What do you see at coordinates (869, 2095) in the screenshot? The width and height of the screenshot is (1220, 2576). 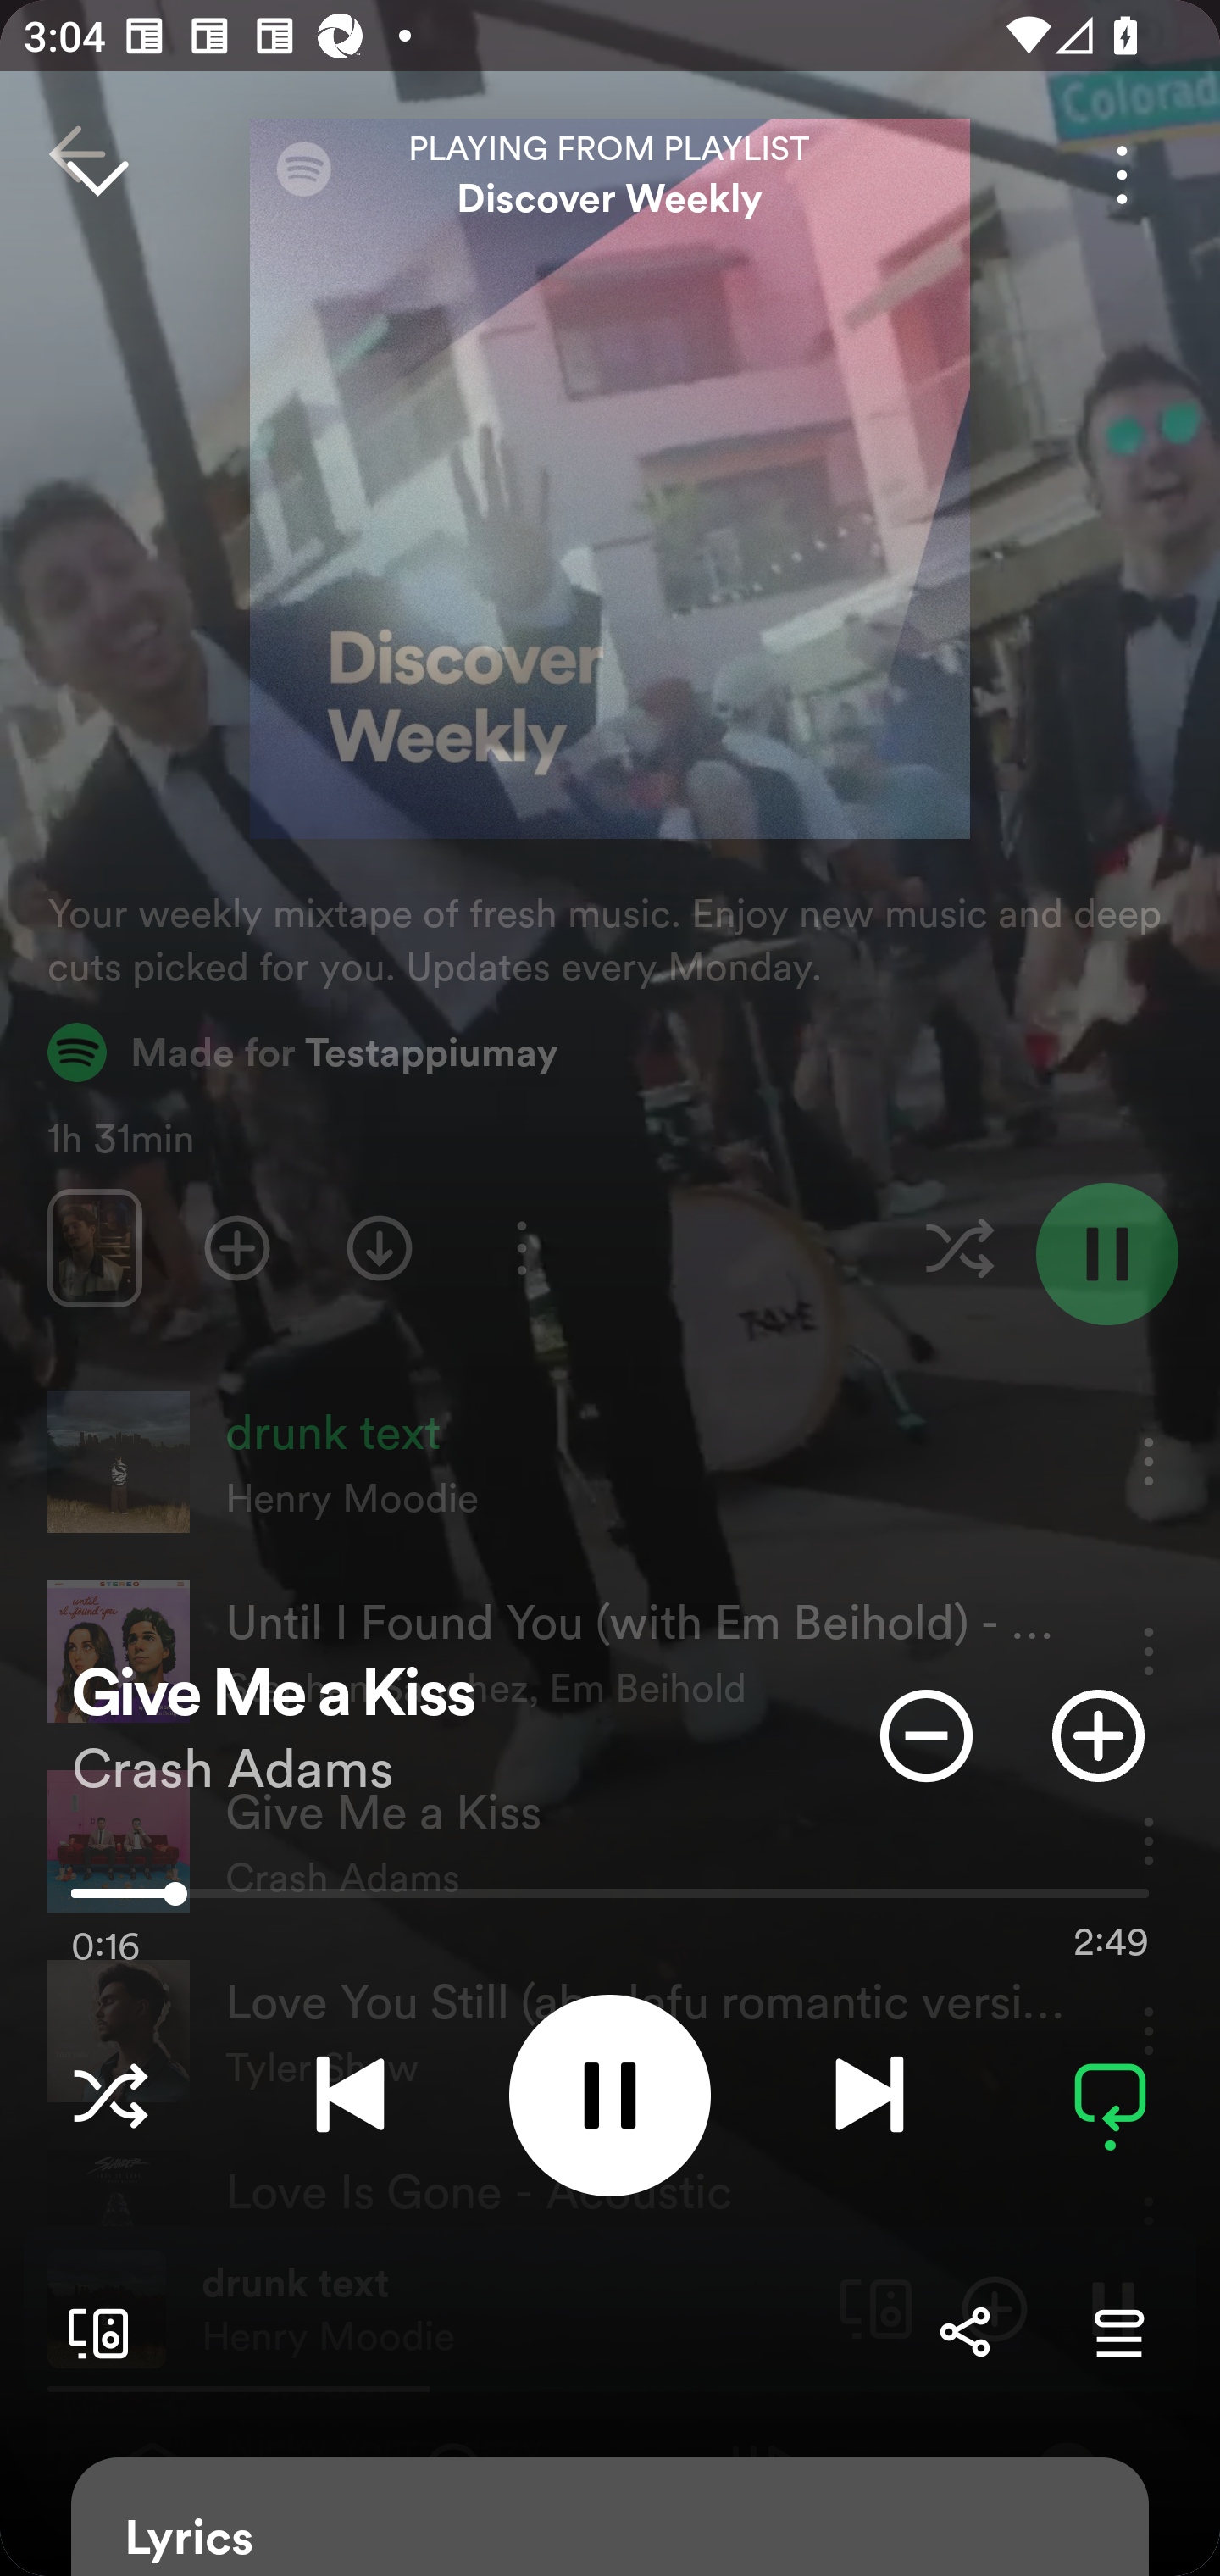 I see `Next` at bounding box center [869, 2095].